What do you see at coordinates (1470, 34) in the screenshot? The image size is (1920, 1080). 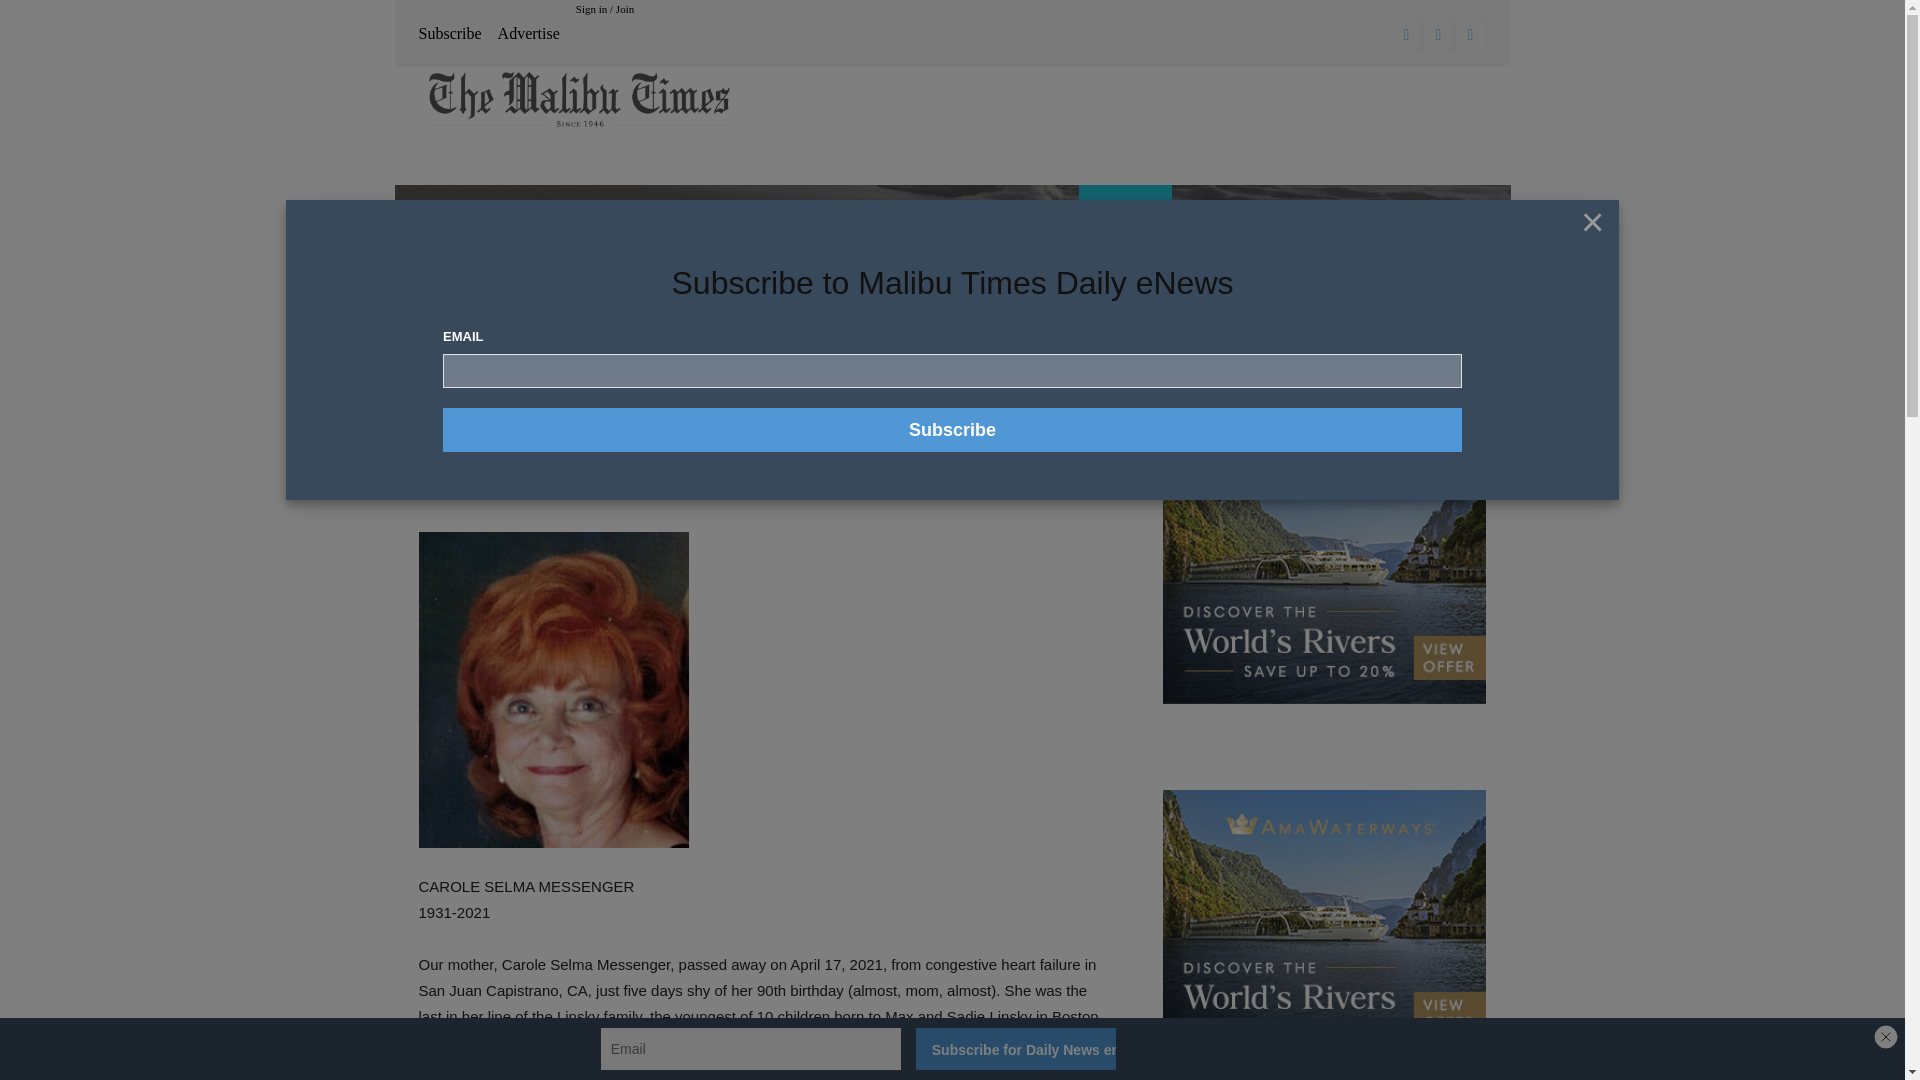 I see `Twitter` at bounding box center [1470, 34].